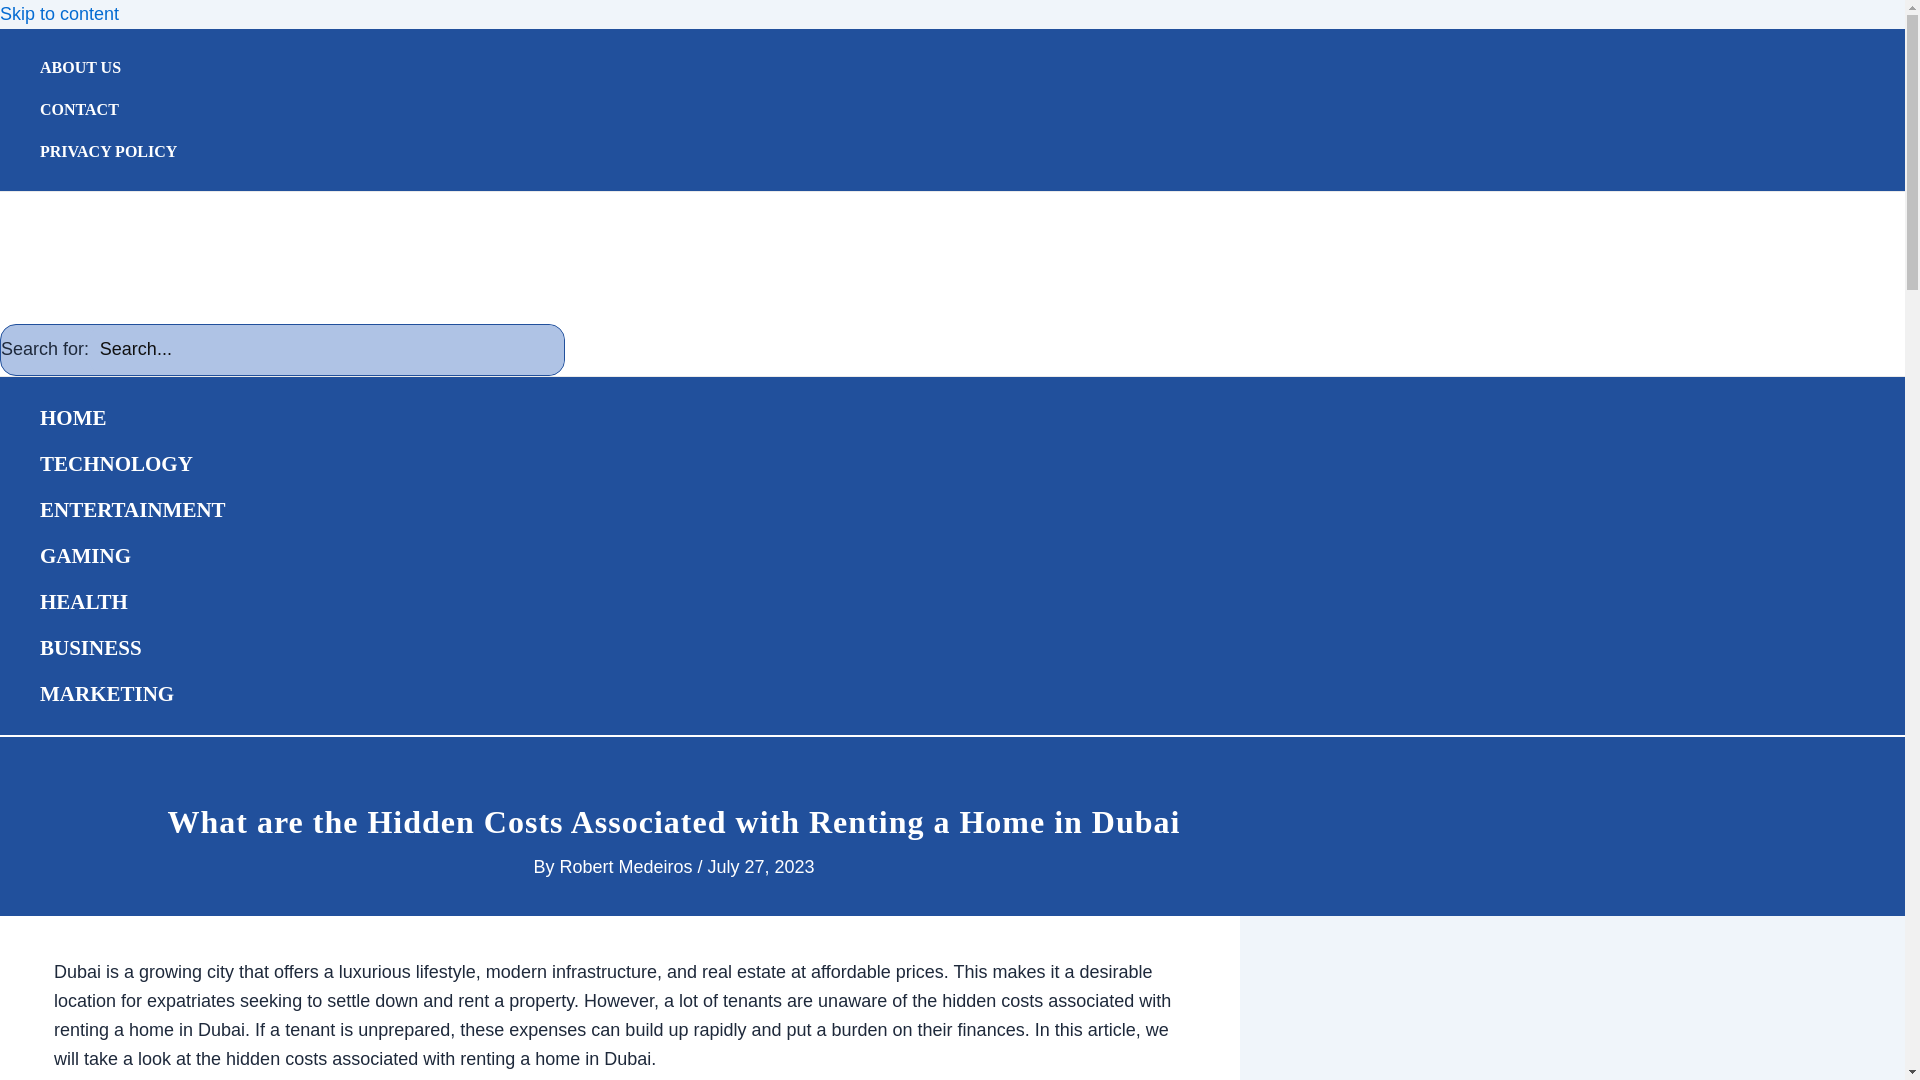 Image resolution: width=1920 pixels, height=1080 pixels. What do you see at coordinates (133, 556) in the screenshot?
I see `GAMING` at bounding box center [133, 556].